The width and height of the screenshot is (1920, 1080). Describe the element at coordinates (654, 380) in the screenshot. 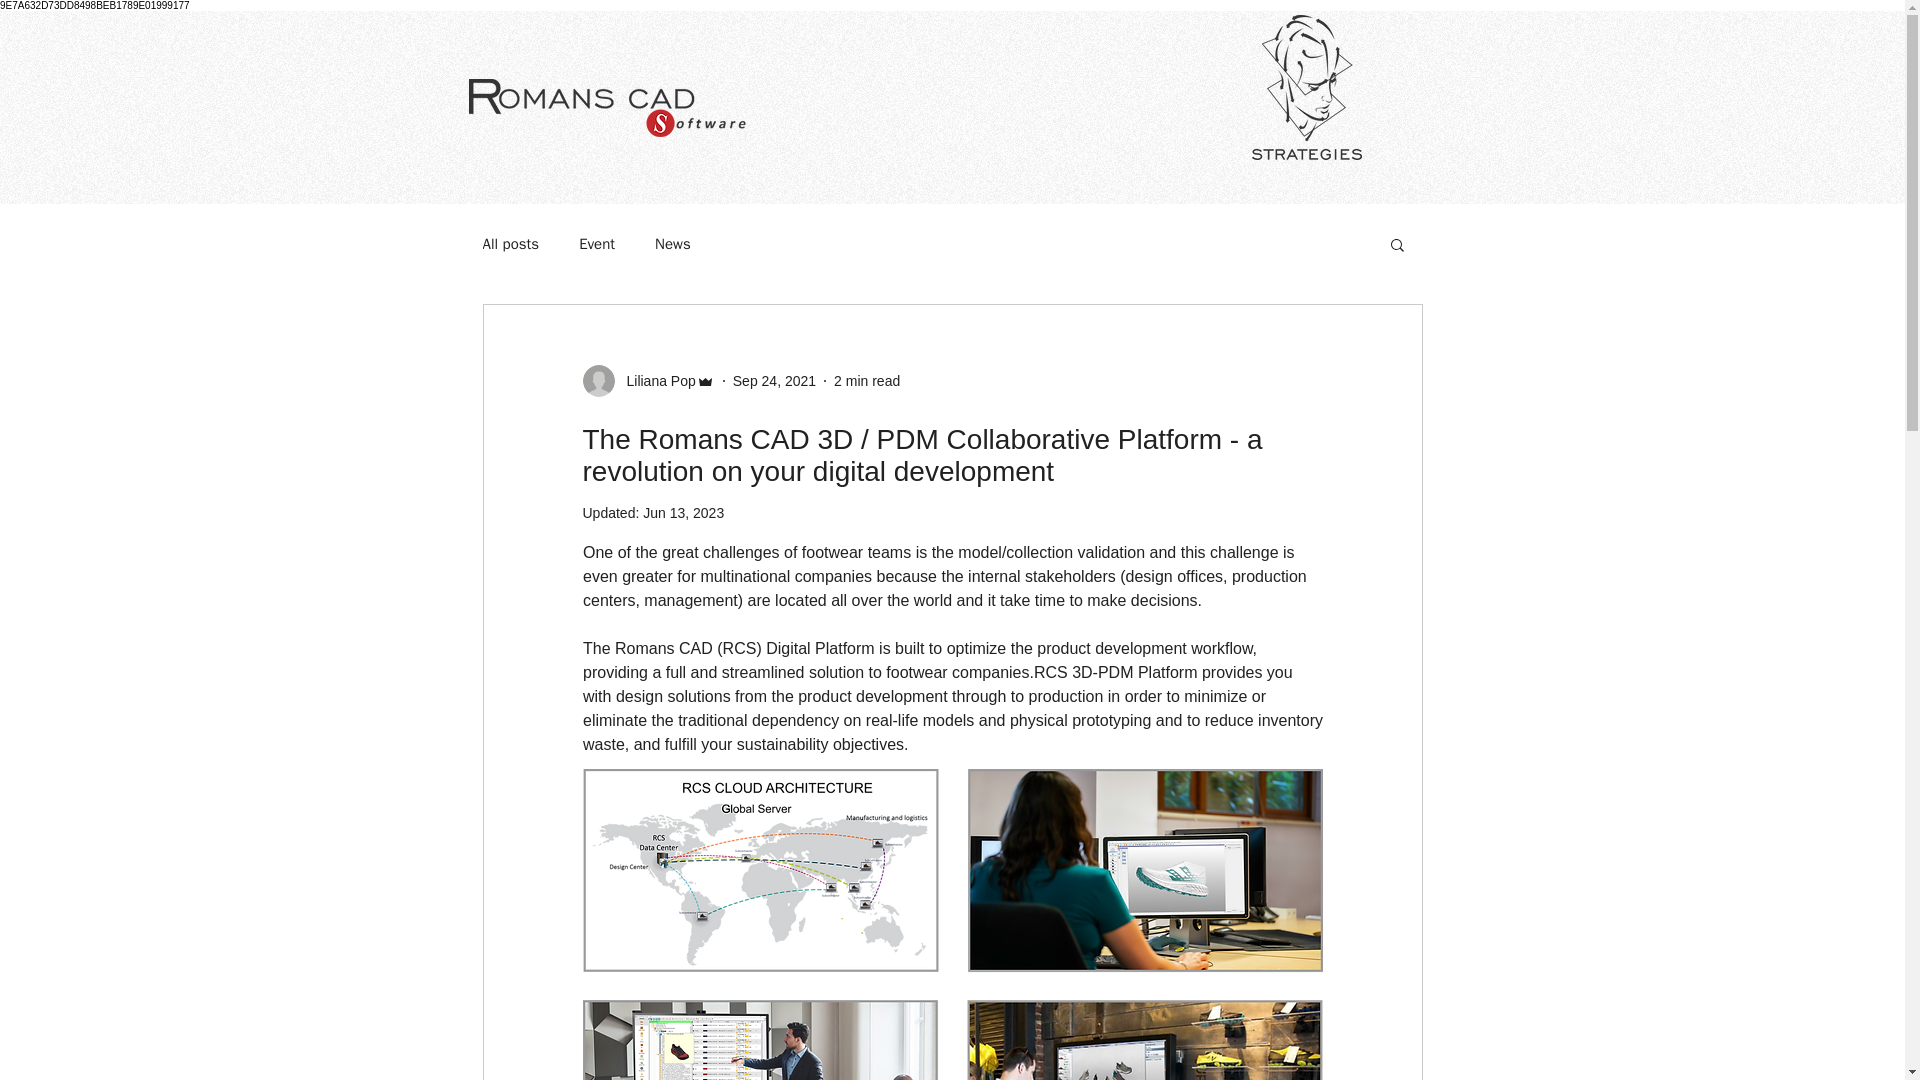

I see `Liliana Pop` at that location.